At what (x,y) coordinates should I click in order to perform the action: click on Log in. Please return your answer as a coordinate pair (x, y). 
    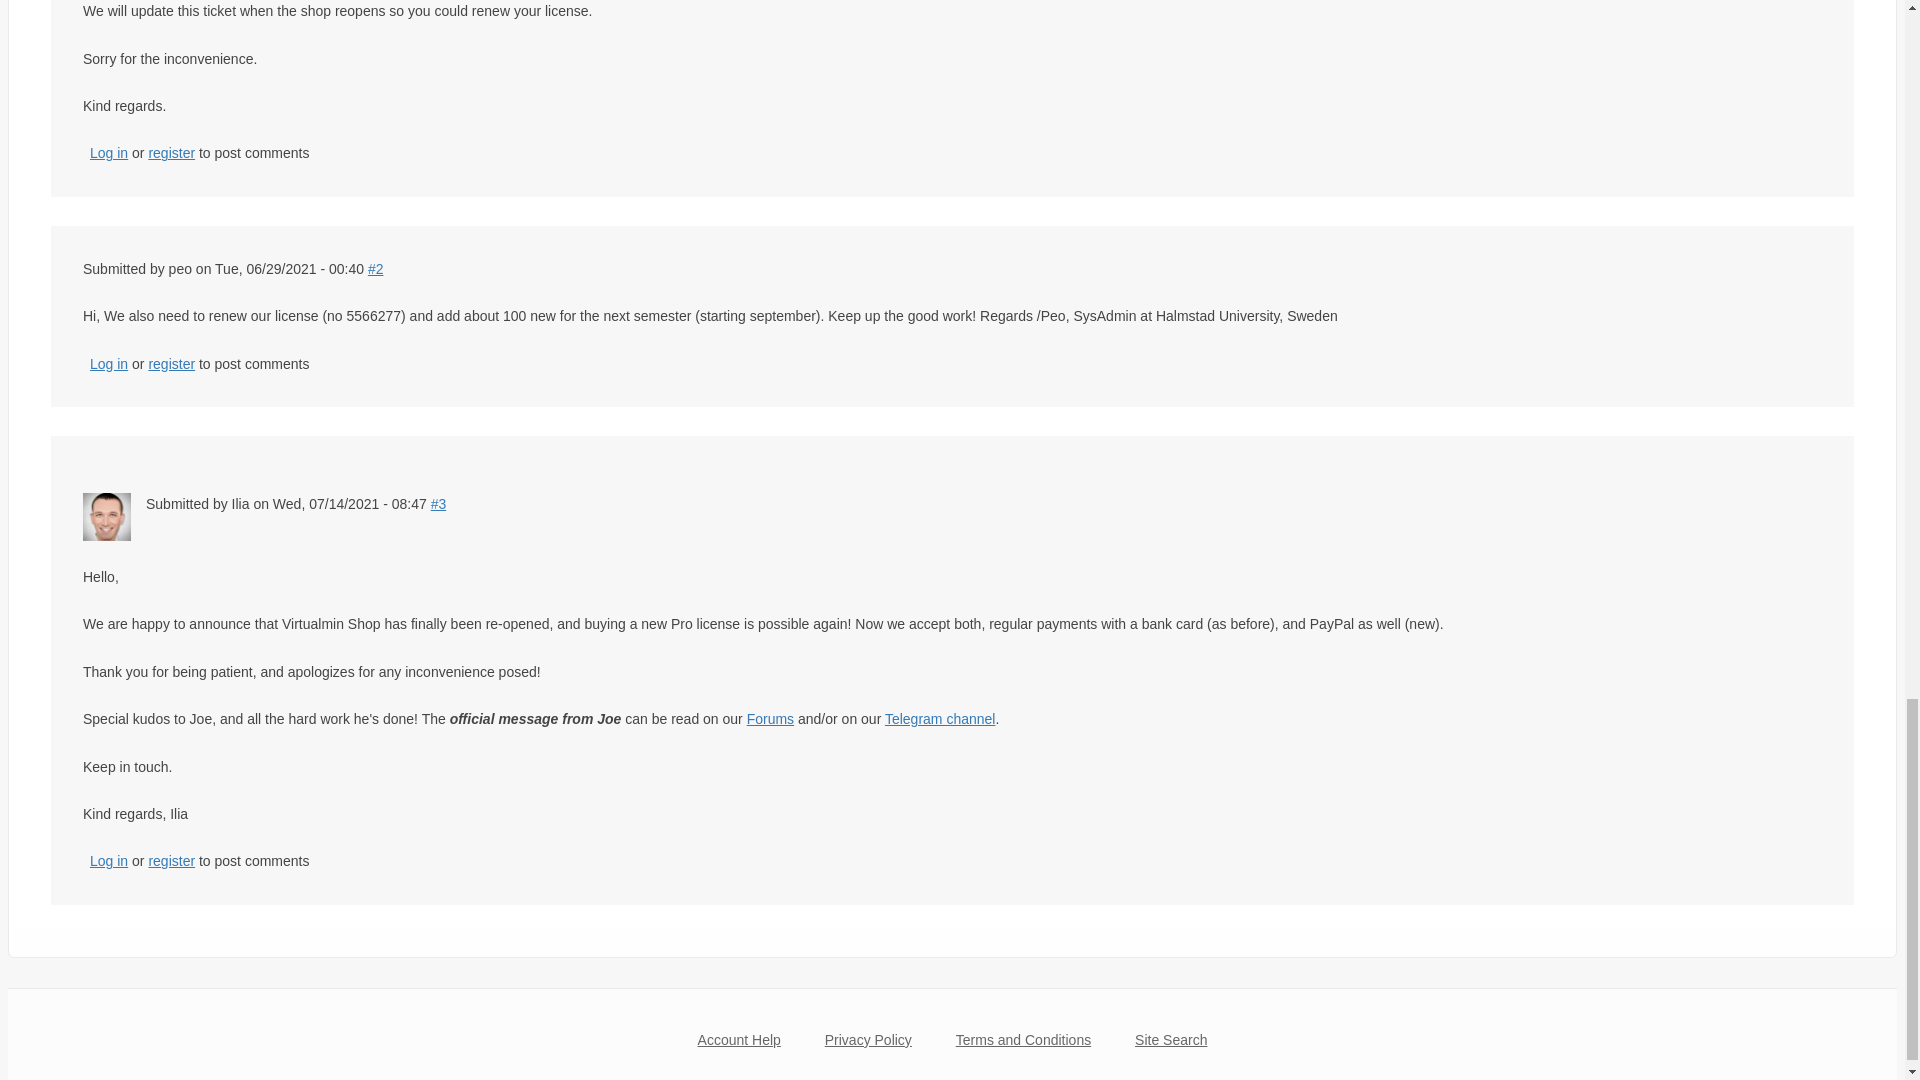
    Looking at the image, I should click on (109, 861).